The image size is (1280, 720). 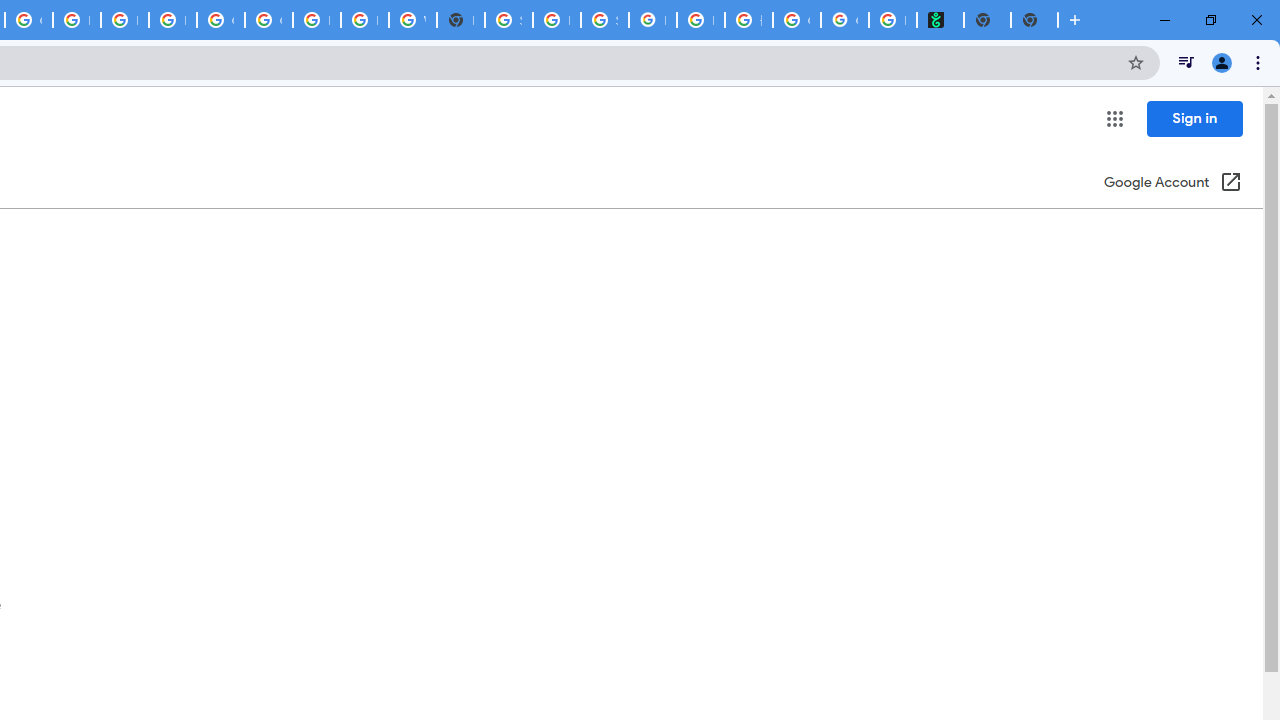 What do you see at coordinates (124, 20) in the screenshot?
I see `Browse Chrome as a guest - Computer - Google Chrome Help` at bounding box center [124, 20].